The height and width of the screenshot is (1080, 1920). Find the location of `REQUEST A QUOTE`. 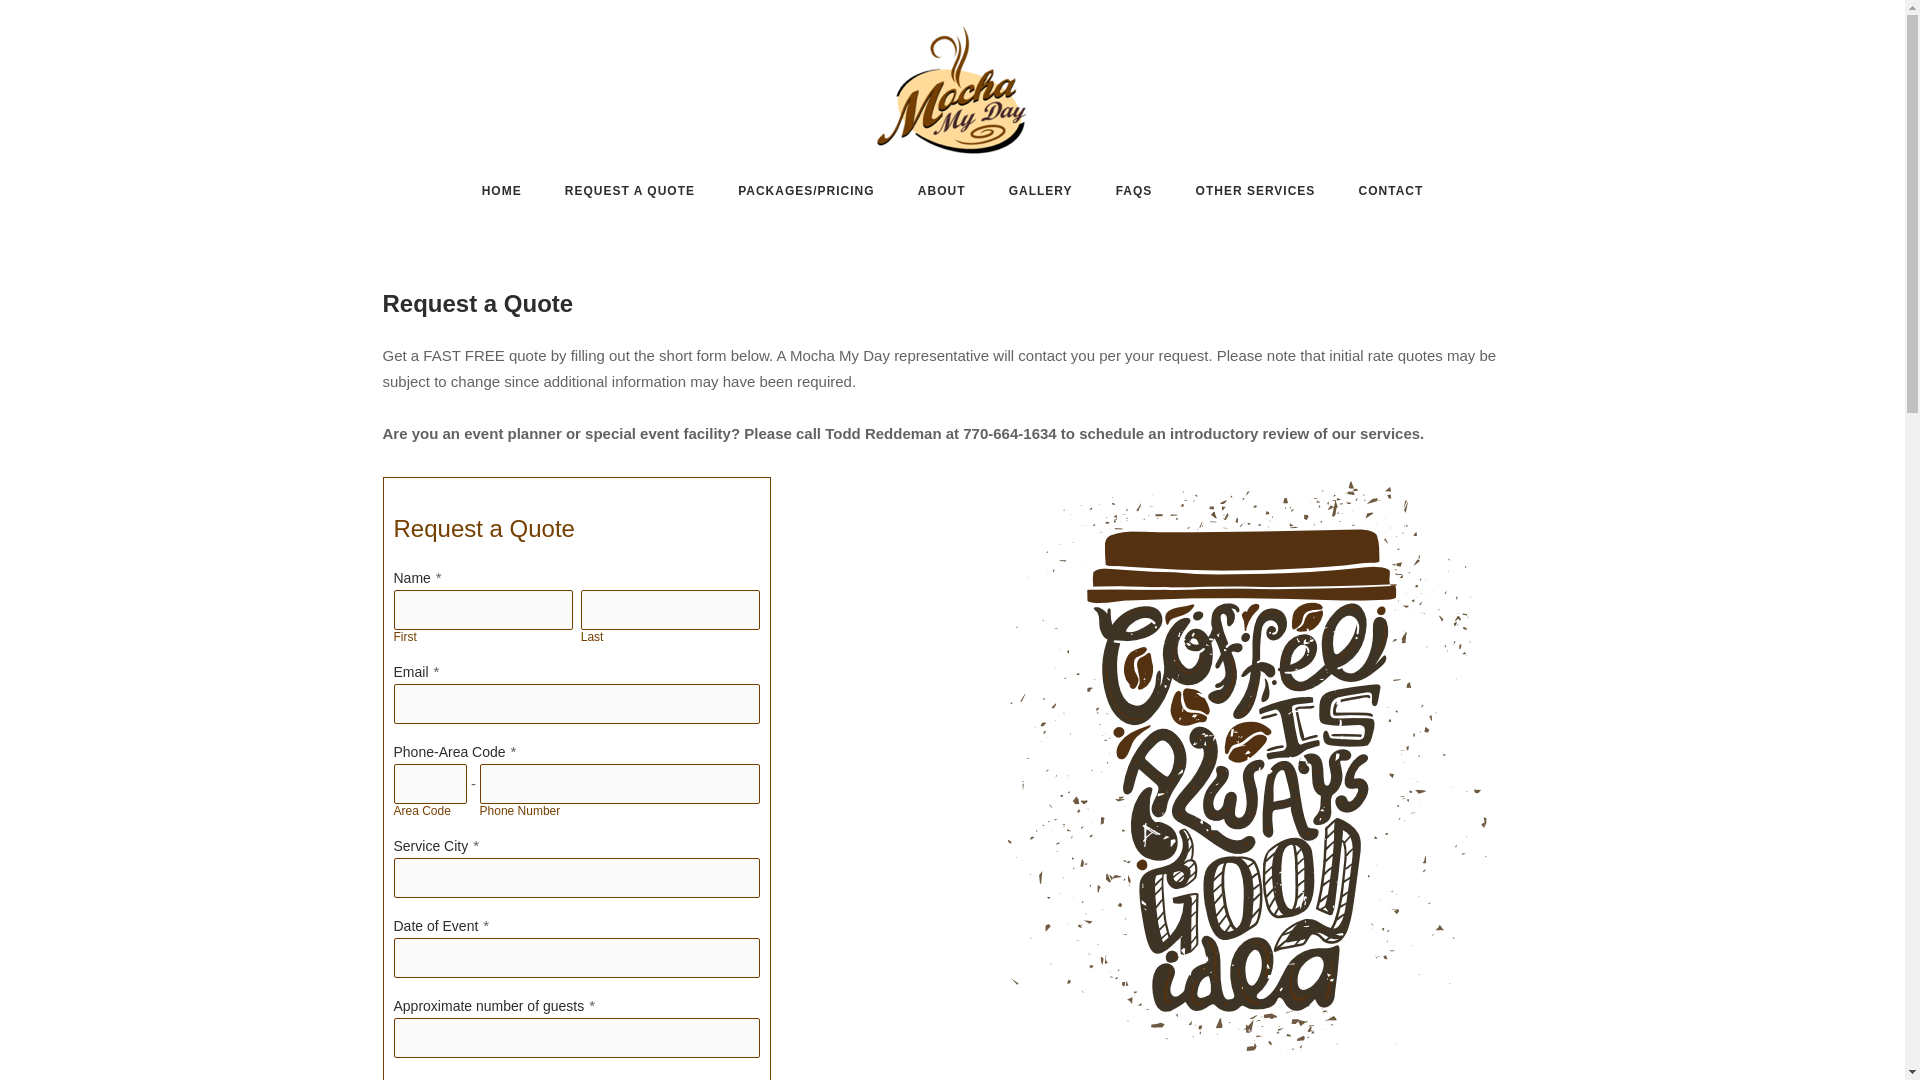

REQUEST A QUOTE is located at coordinates (630, 194).